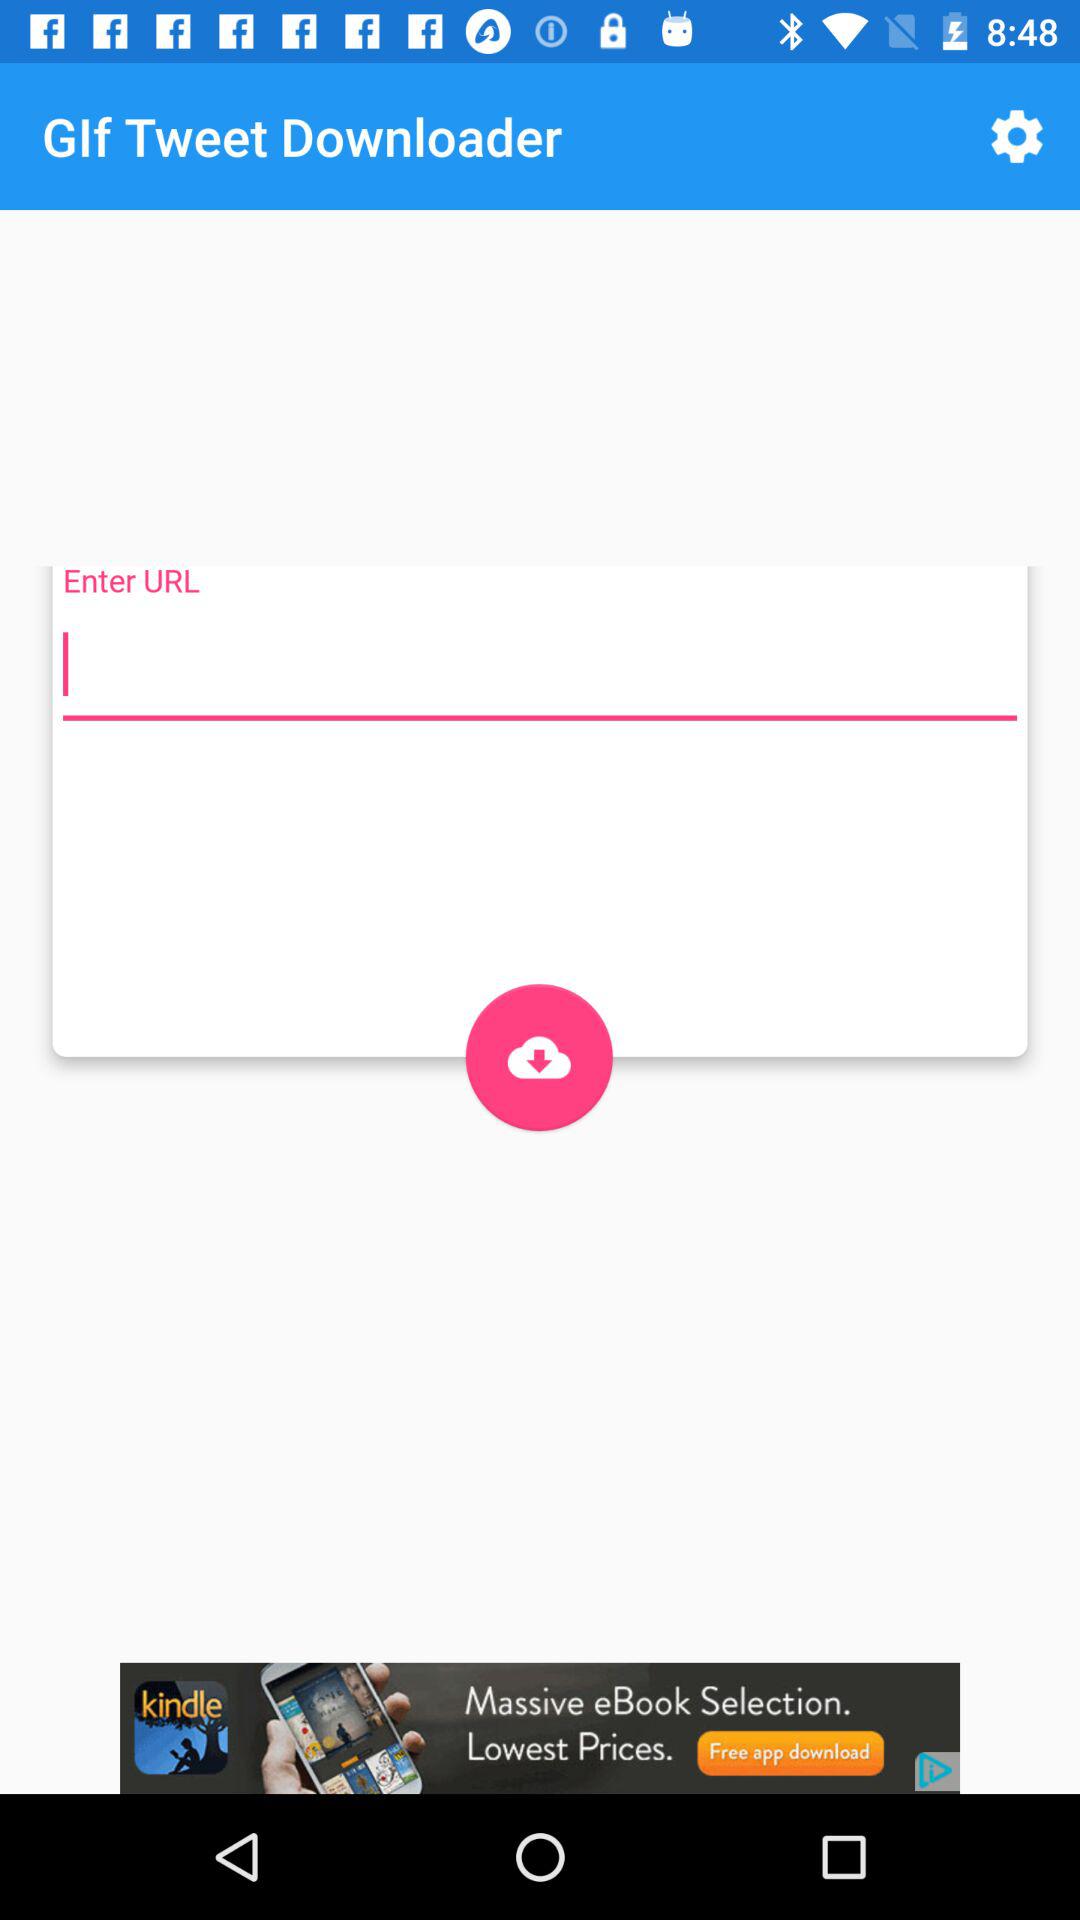 Image resolution: width=1080 pixels, height=1920 pixels. Describe the element at coordinates (540, 664) in the screenshot. I see `enter url` at that location.